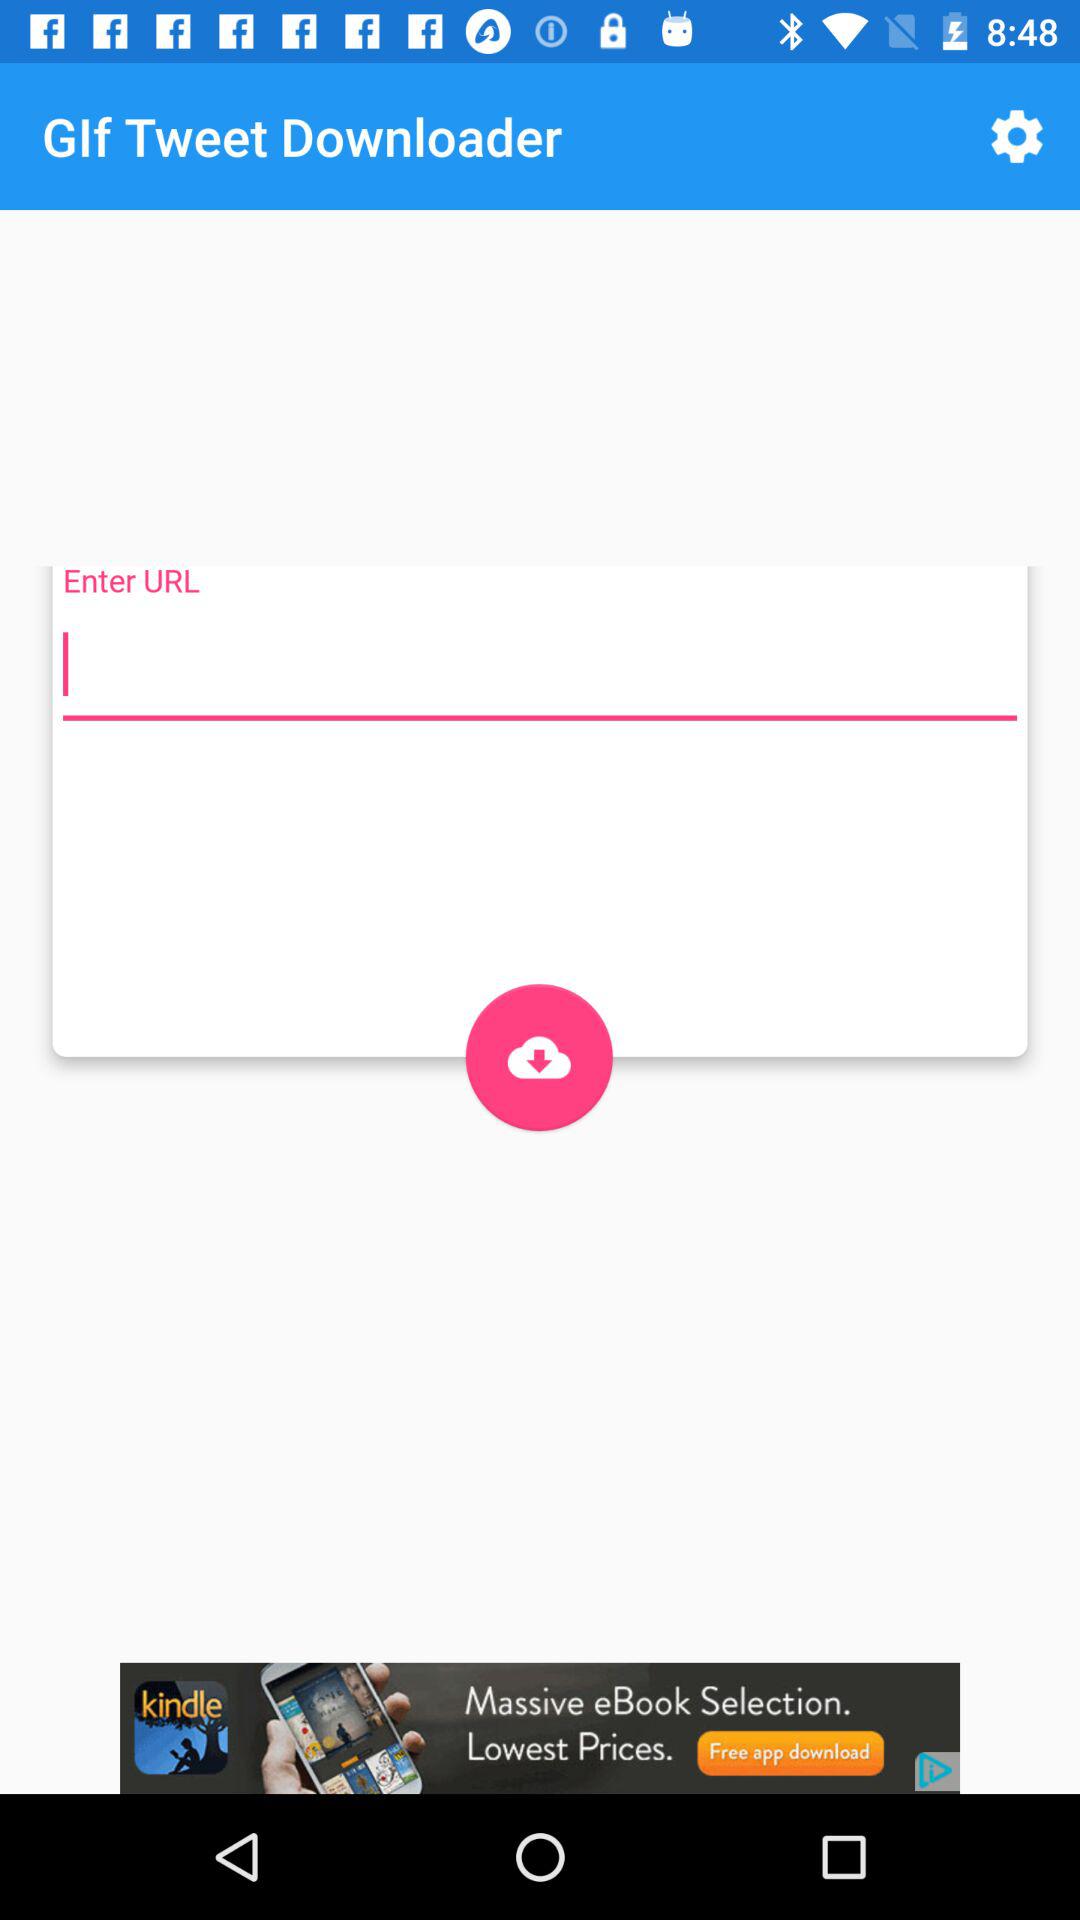 Image resolution: width=1080 pixels, height=1920 pixels. Describe the element at coordinates (540, 664) in the screenshot. I see `enter url` at that location.